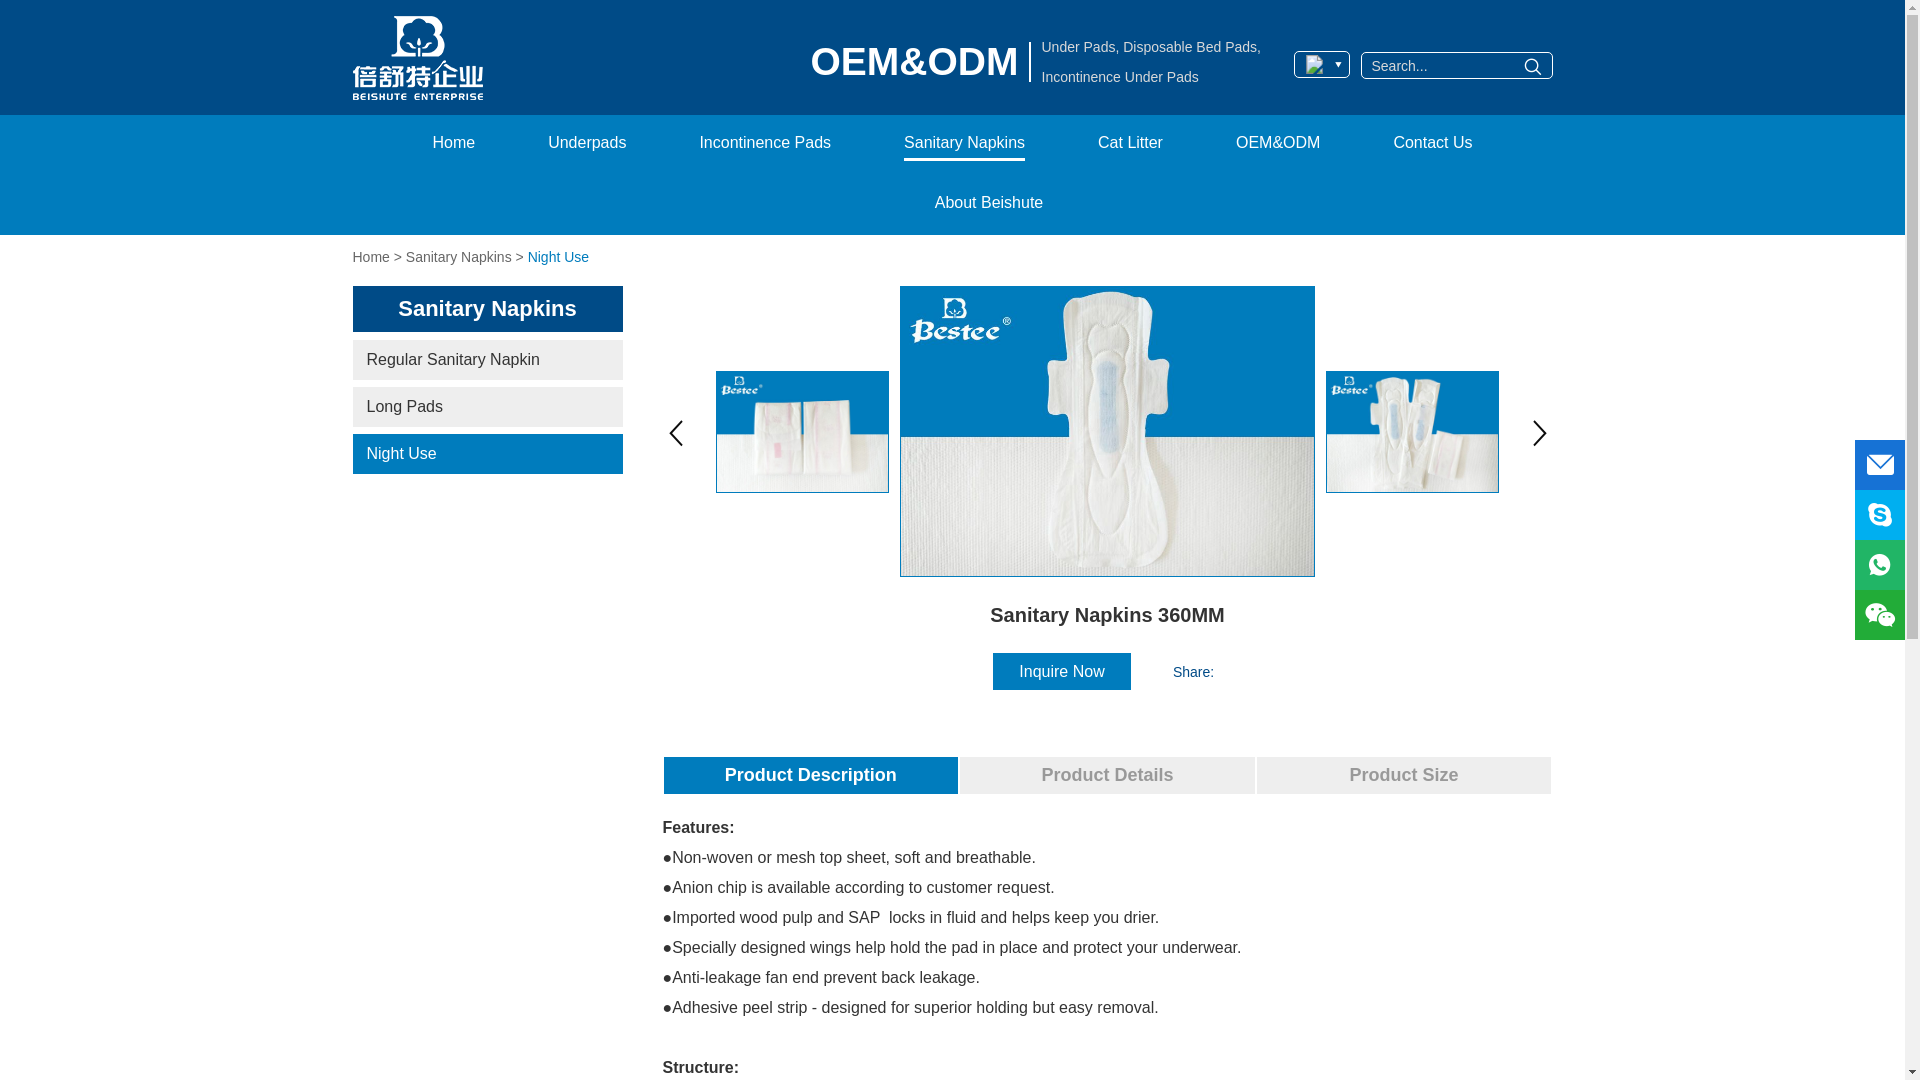 This screenshot has width=1920, height=1080. Describe the element at coordinates (1088, 46) in the screenshot. I see `Under Pads` at that location.